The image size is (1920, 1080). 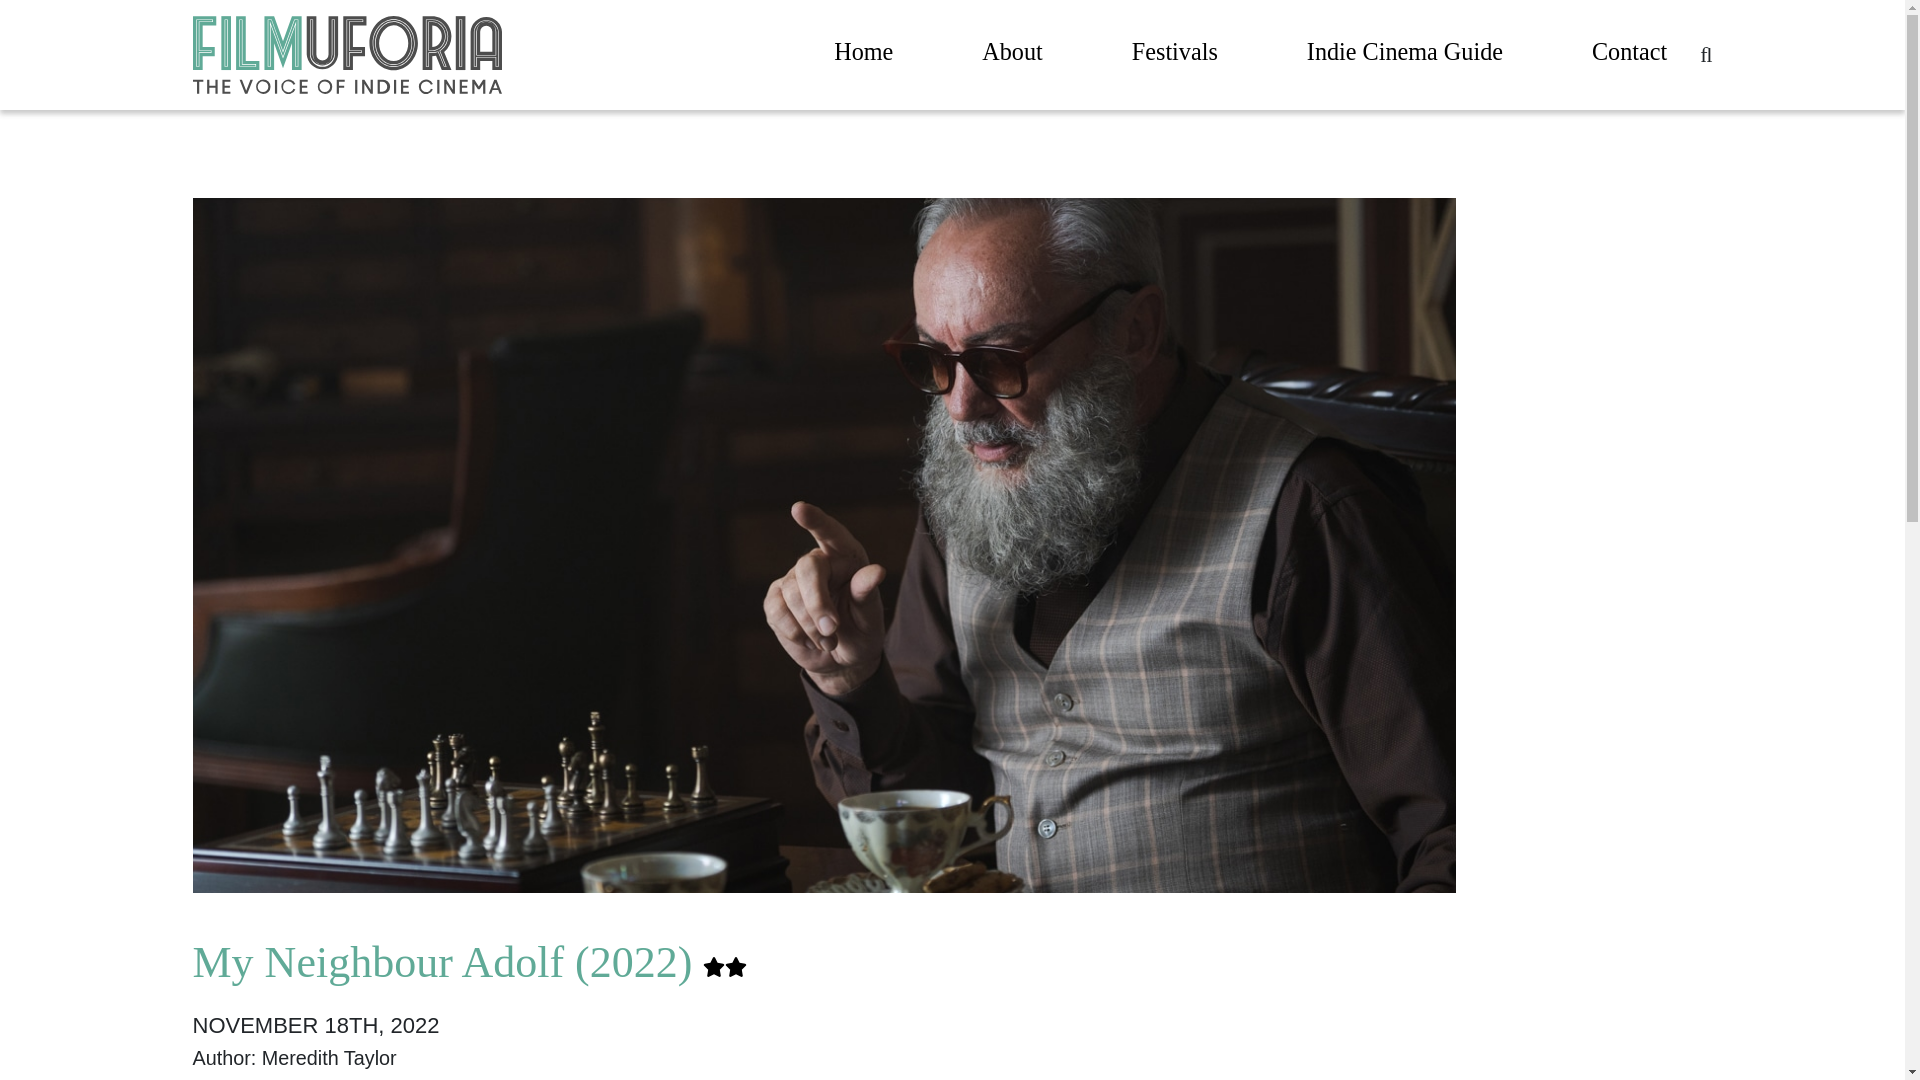 I want to click on Home, so click(x=862, y=56).